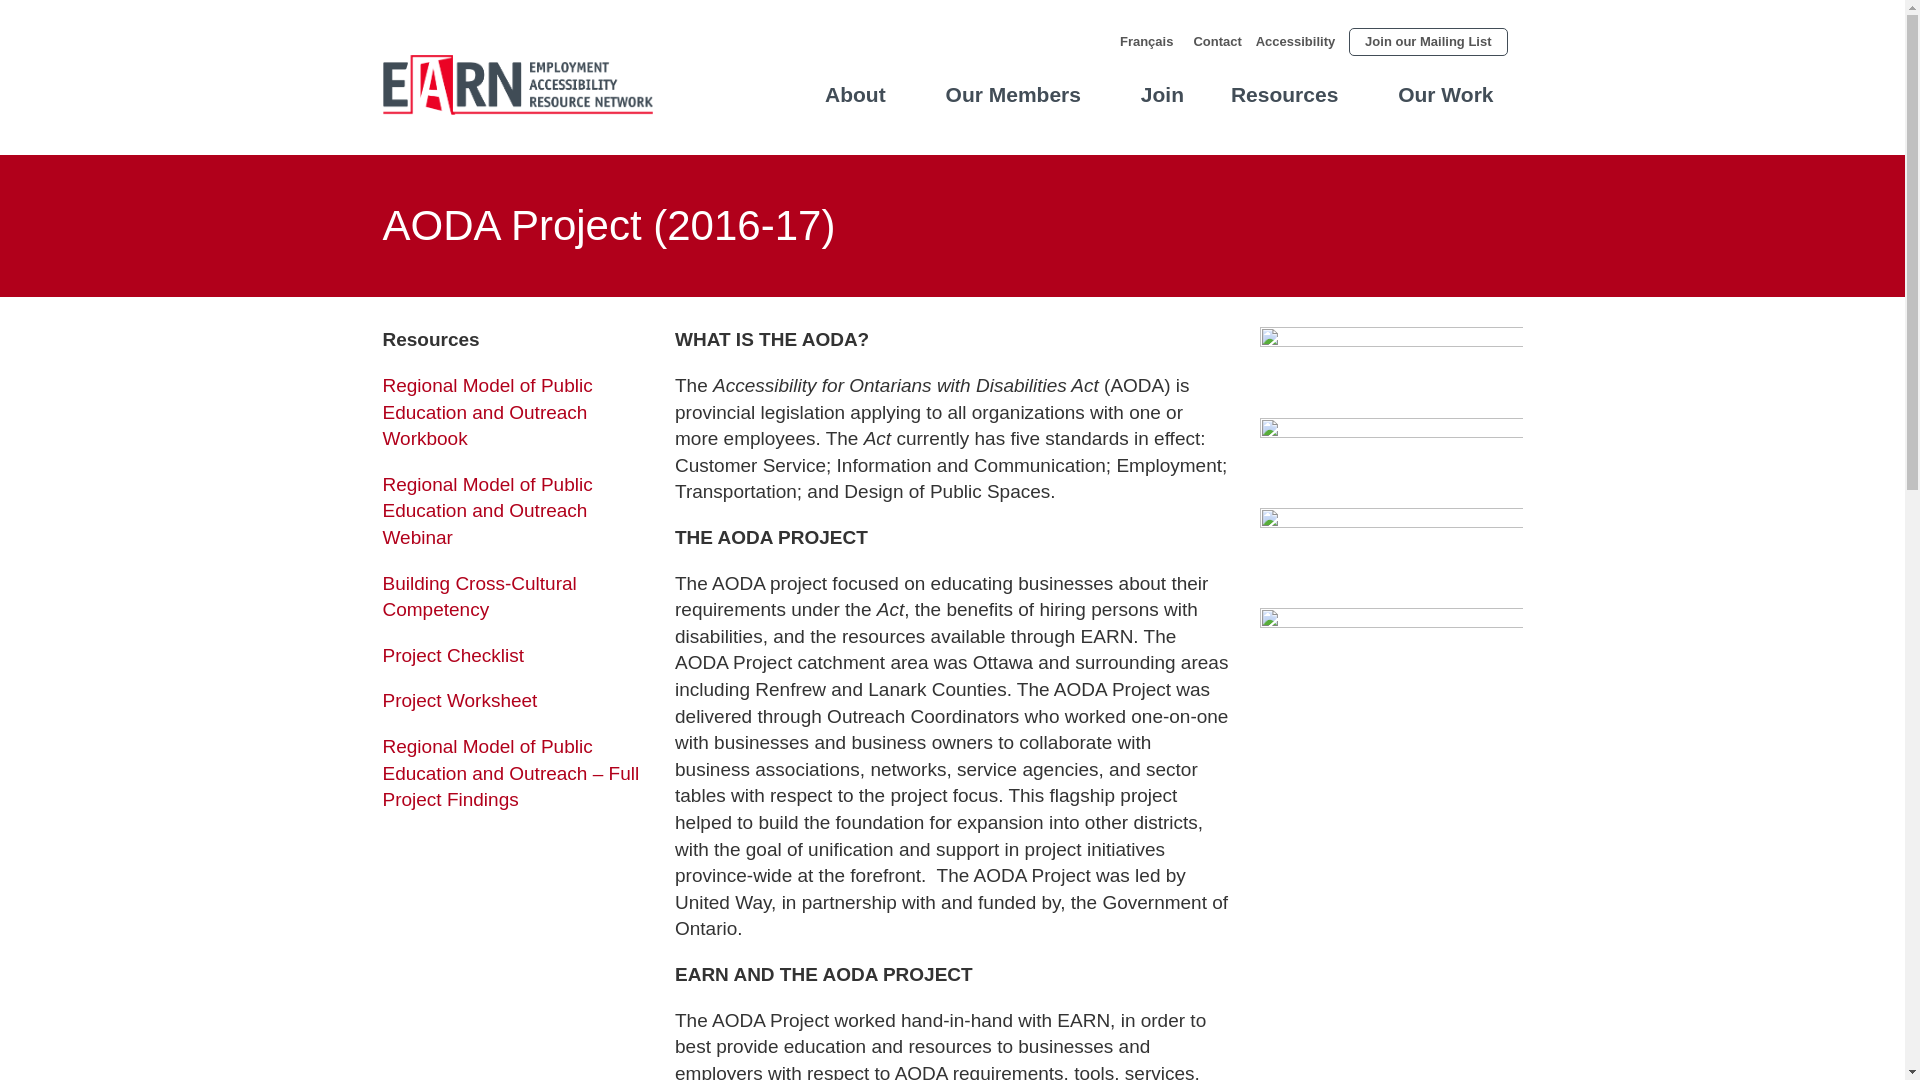 The width and height of the screenshot is (1920, 1080). What do you see at coordinates (1284, 94) in the screenshot?
I see `Resources` at bounding box center [1284, 94].